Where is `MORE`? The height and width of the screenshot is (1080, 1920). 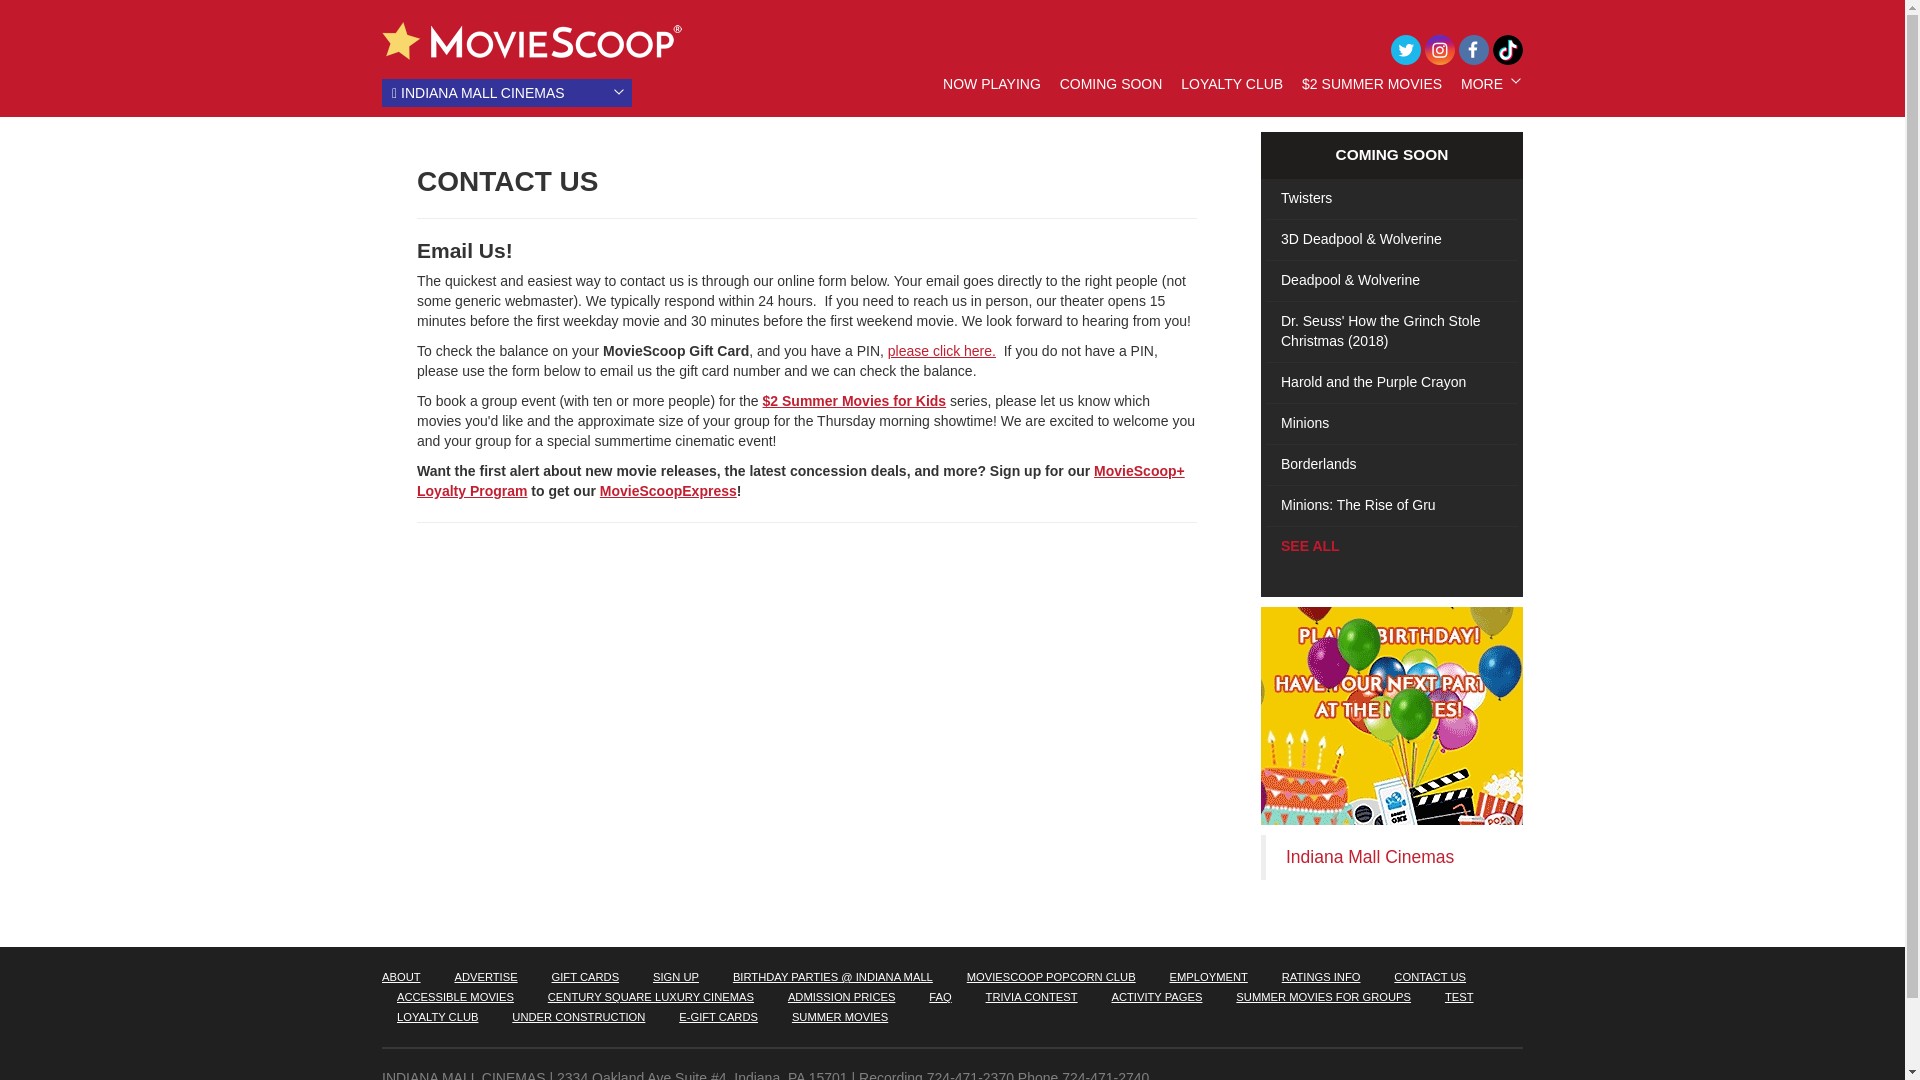 MORE is located at coordinates (1482, 83).